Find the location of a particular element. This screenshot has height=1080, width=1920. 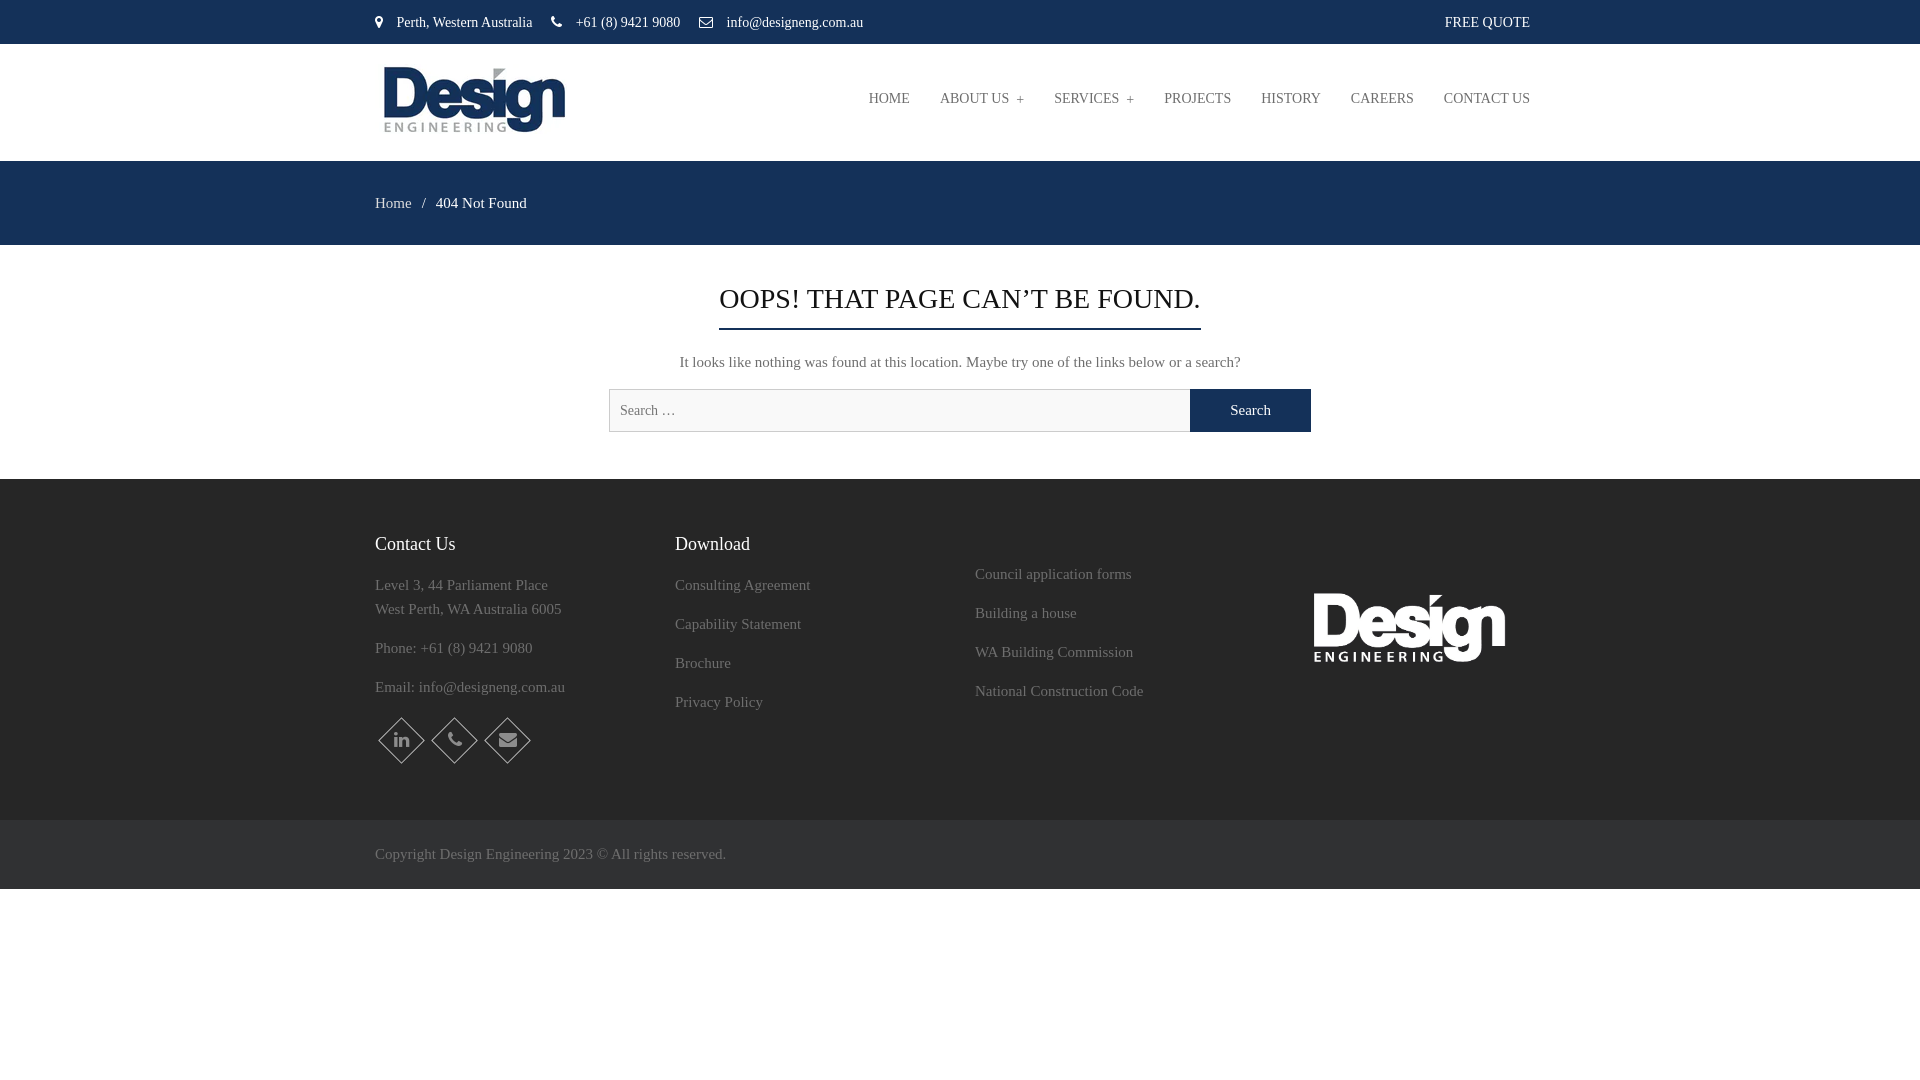

HISTORY is located at coordinates (1291, 99).